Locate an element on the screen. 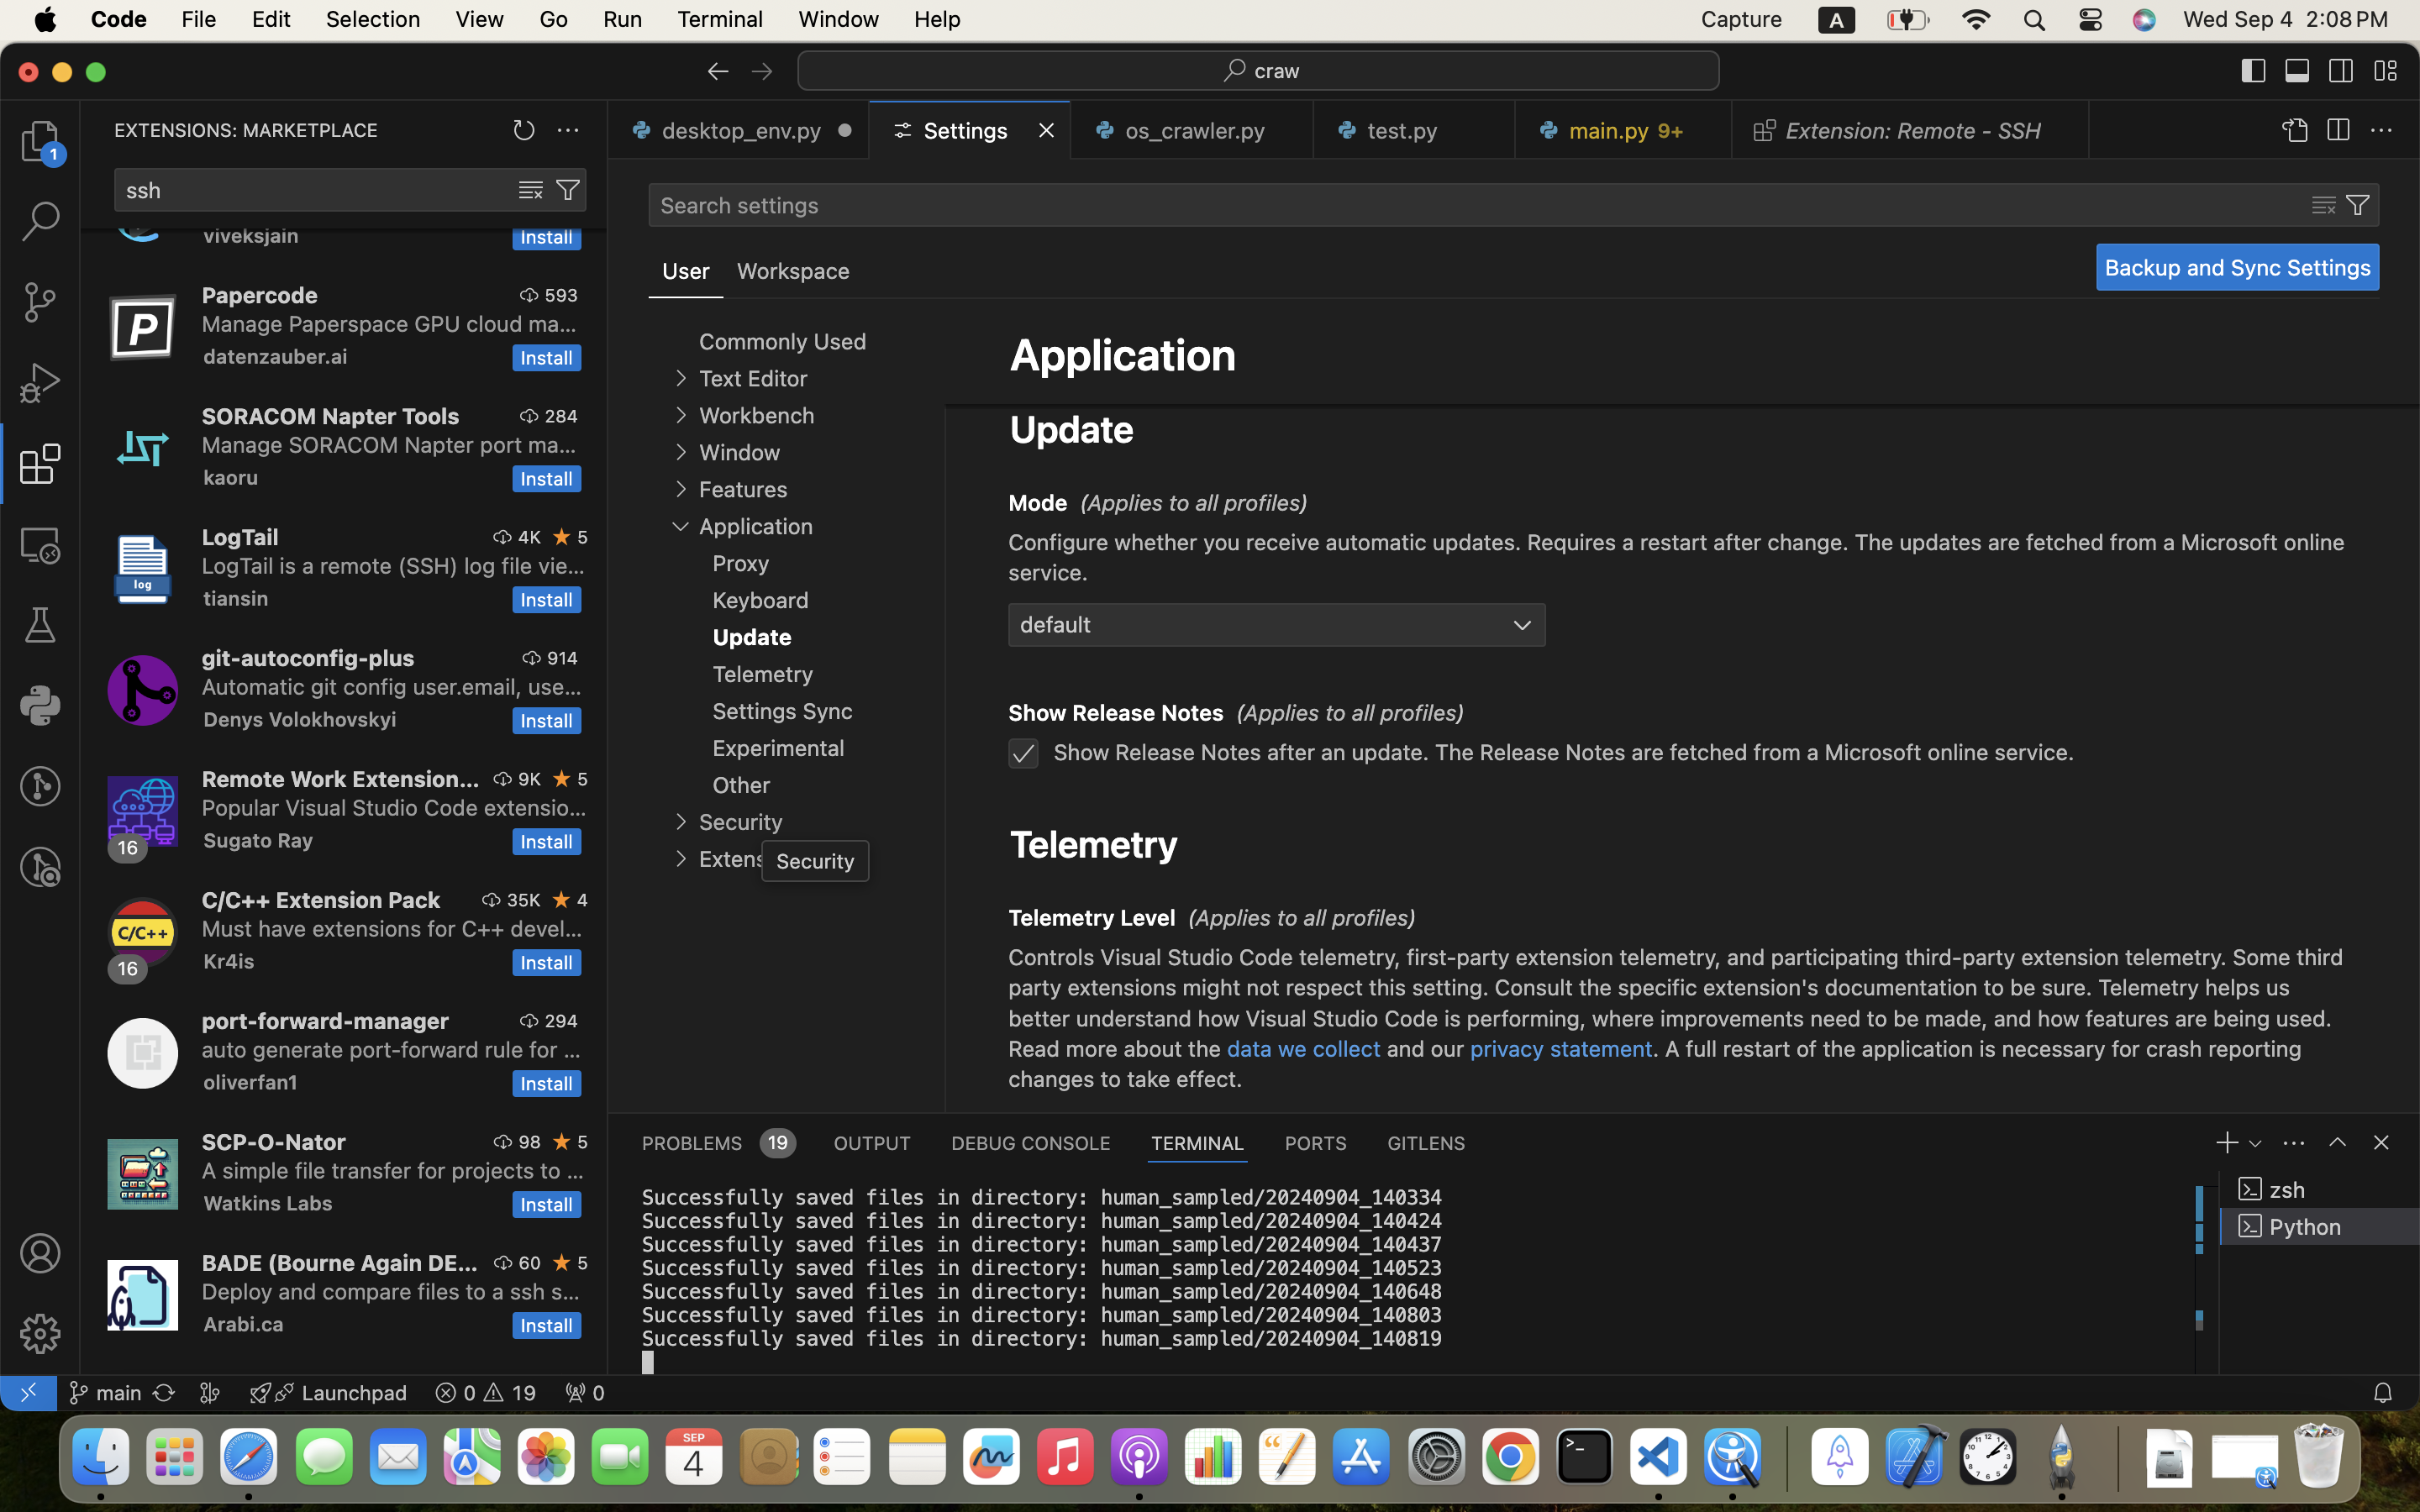 This screenshot has height=1512, width=2420. datenzauber.ai is located at coordinates (276, 356).